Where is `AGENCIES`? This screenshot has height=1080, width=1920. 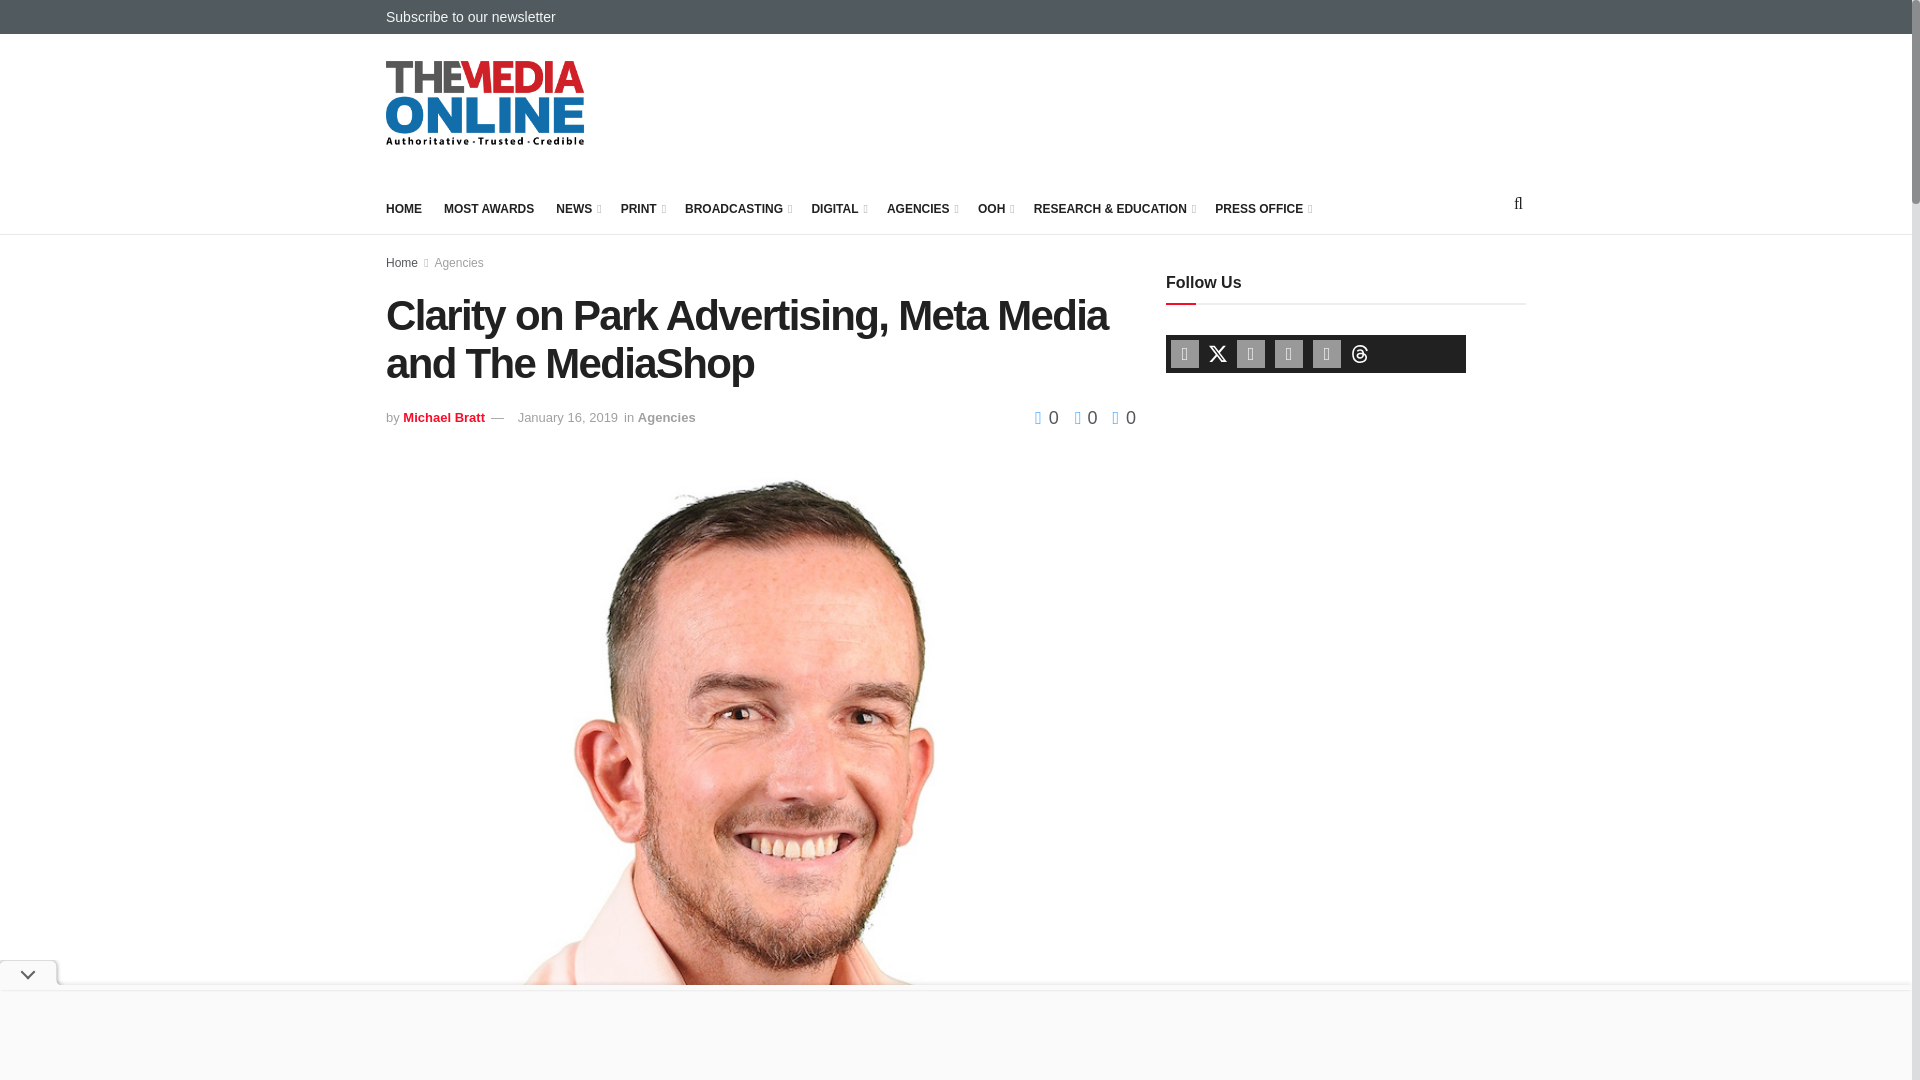
AGENCIES is located at coordinates (922, 208).